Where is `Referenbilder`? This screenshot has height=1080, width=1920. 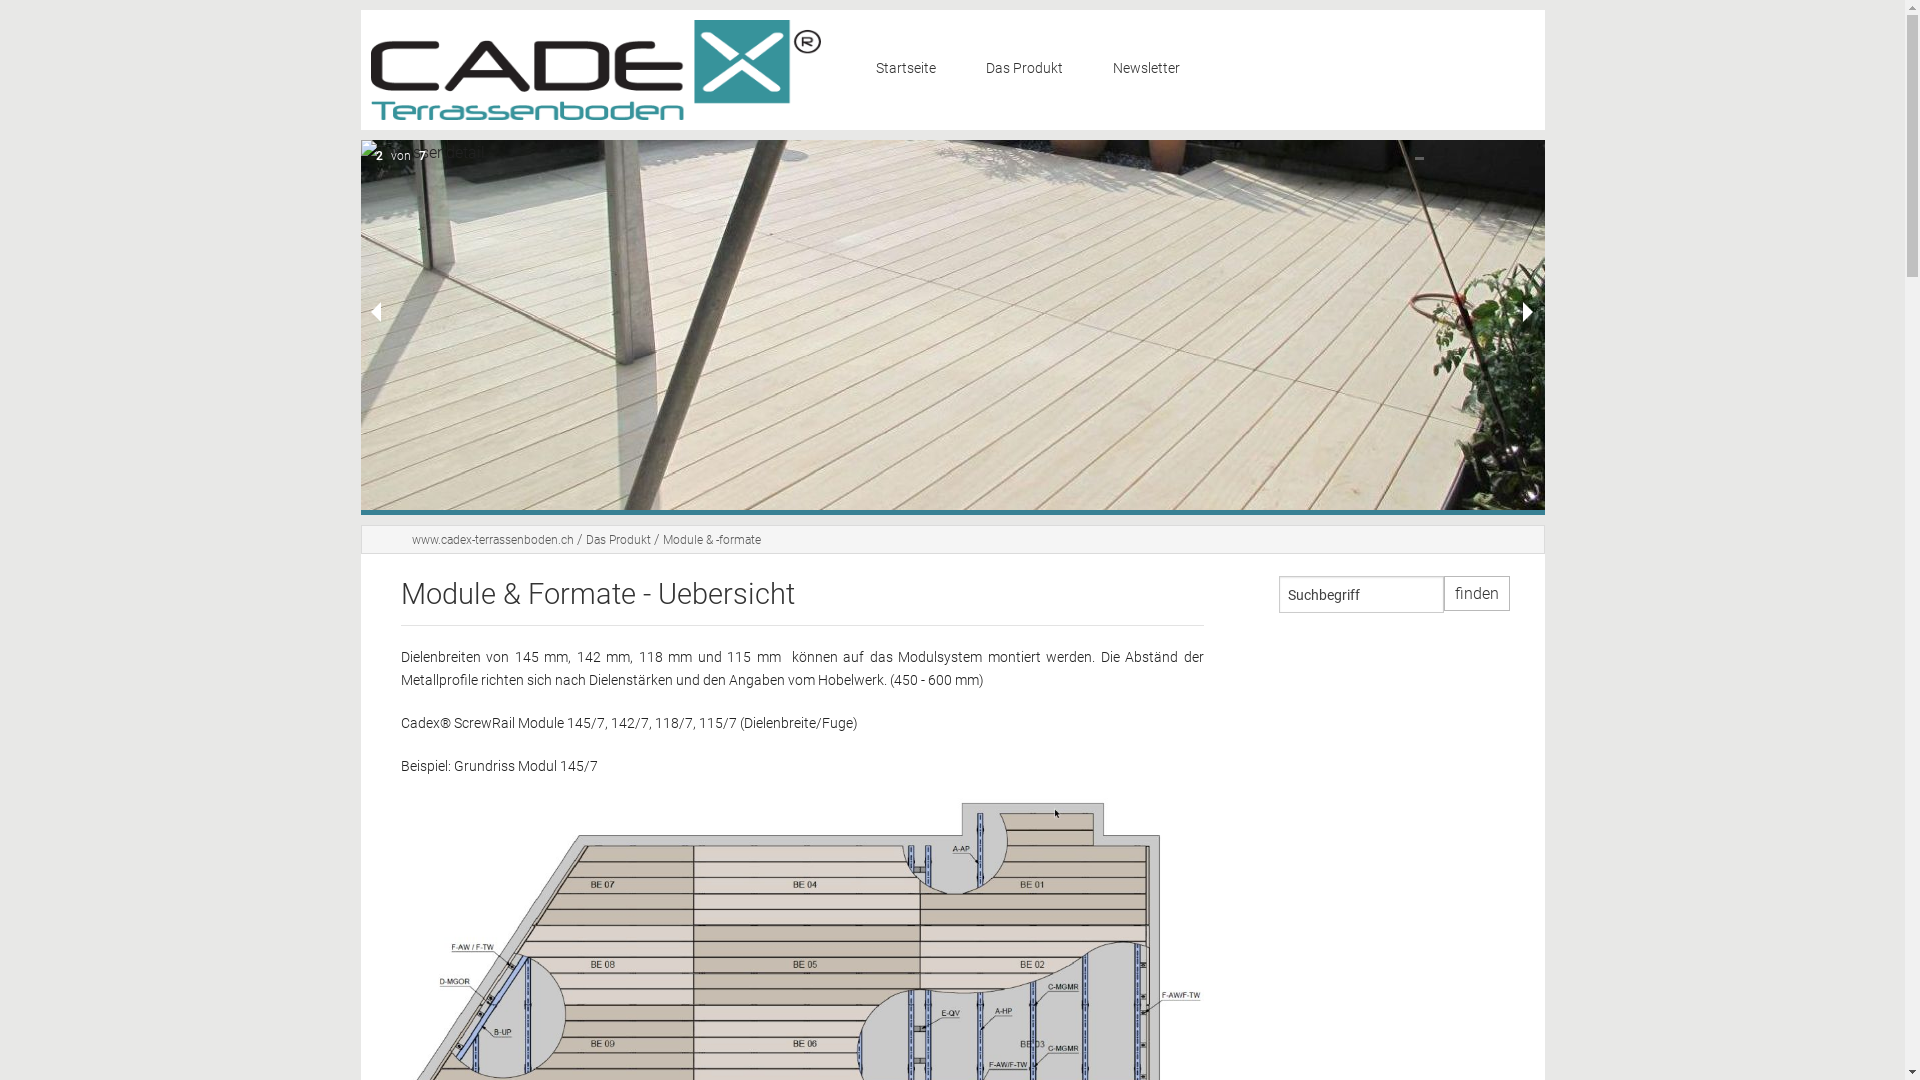
Referenbilder is located at coordinates (1046, 358).